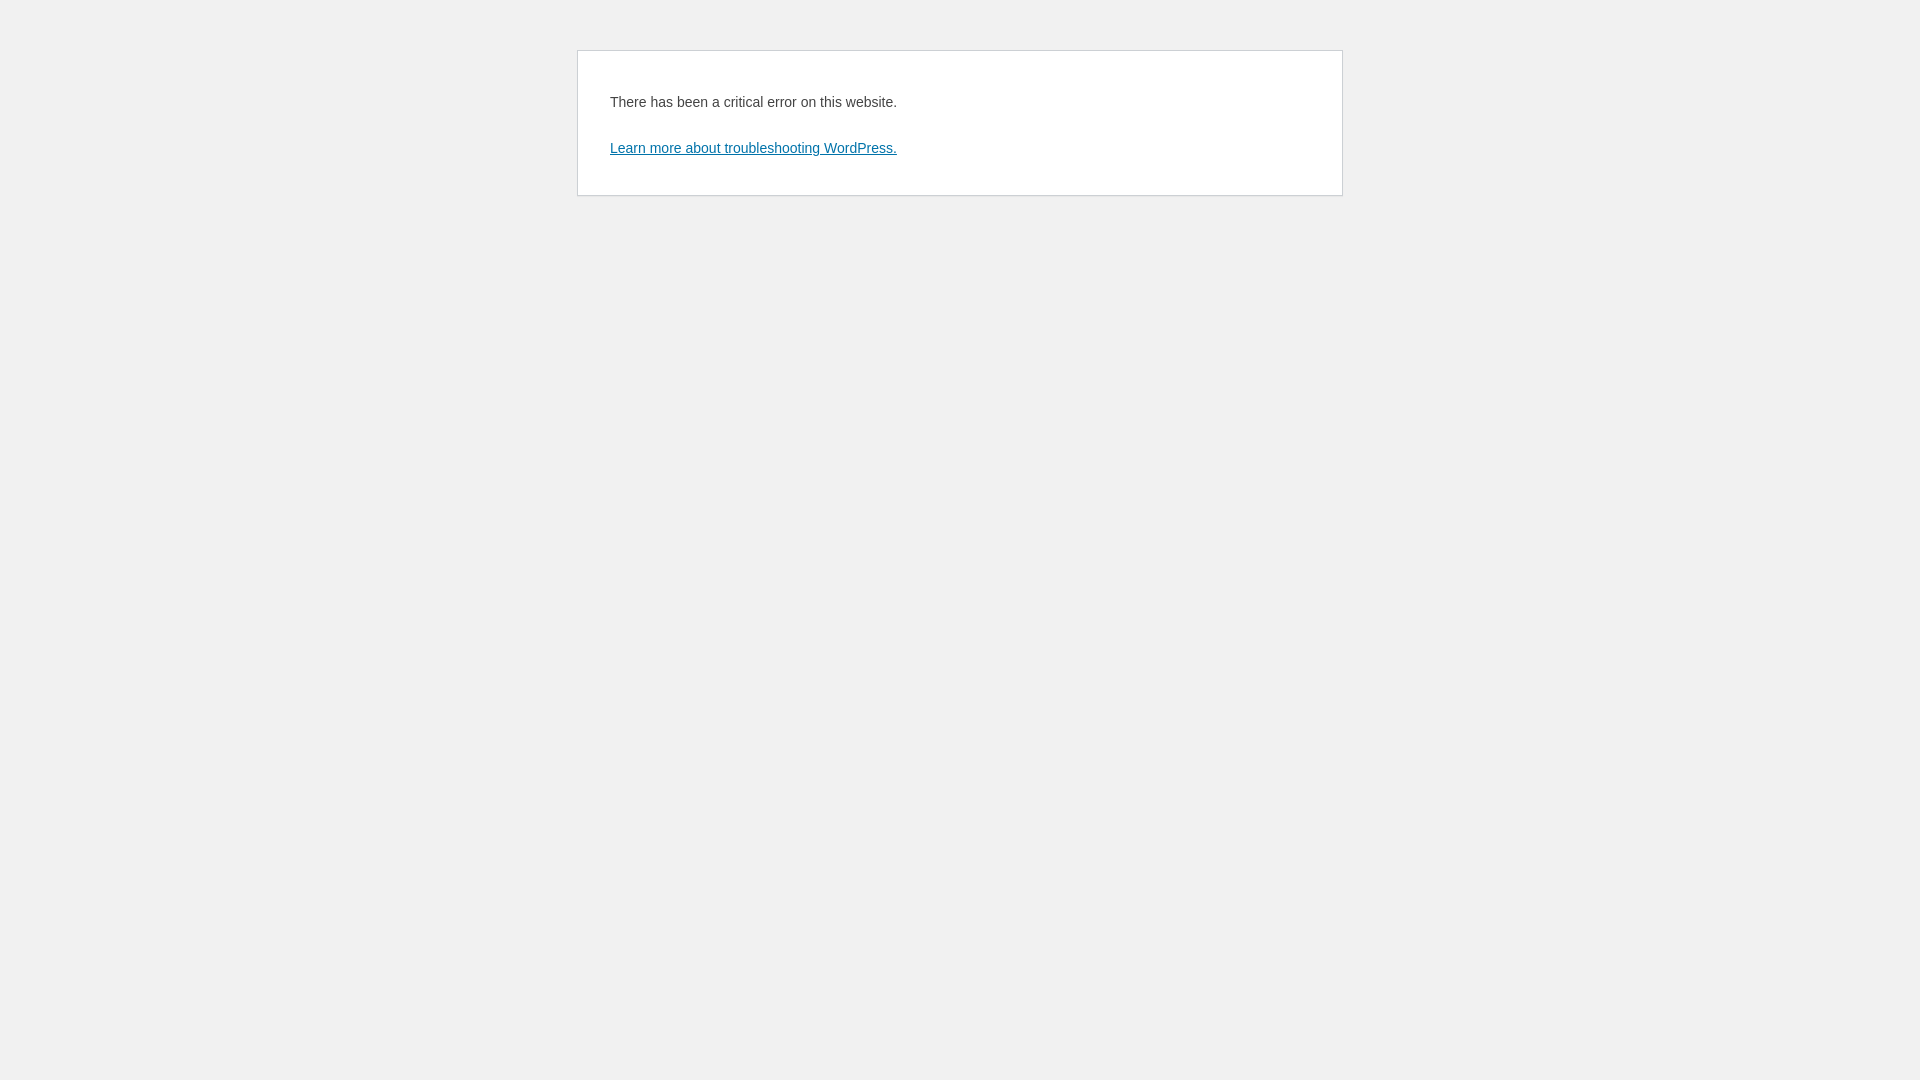 This screenshot has width=1920, height=1080. What do you see at coordinates (754, 148) in the screenshot?
I see `Learn more about troubleshooting WordPress.` at bounding box center [754, 148].